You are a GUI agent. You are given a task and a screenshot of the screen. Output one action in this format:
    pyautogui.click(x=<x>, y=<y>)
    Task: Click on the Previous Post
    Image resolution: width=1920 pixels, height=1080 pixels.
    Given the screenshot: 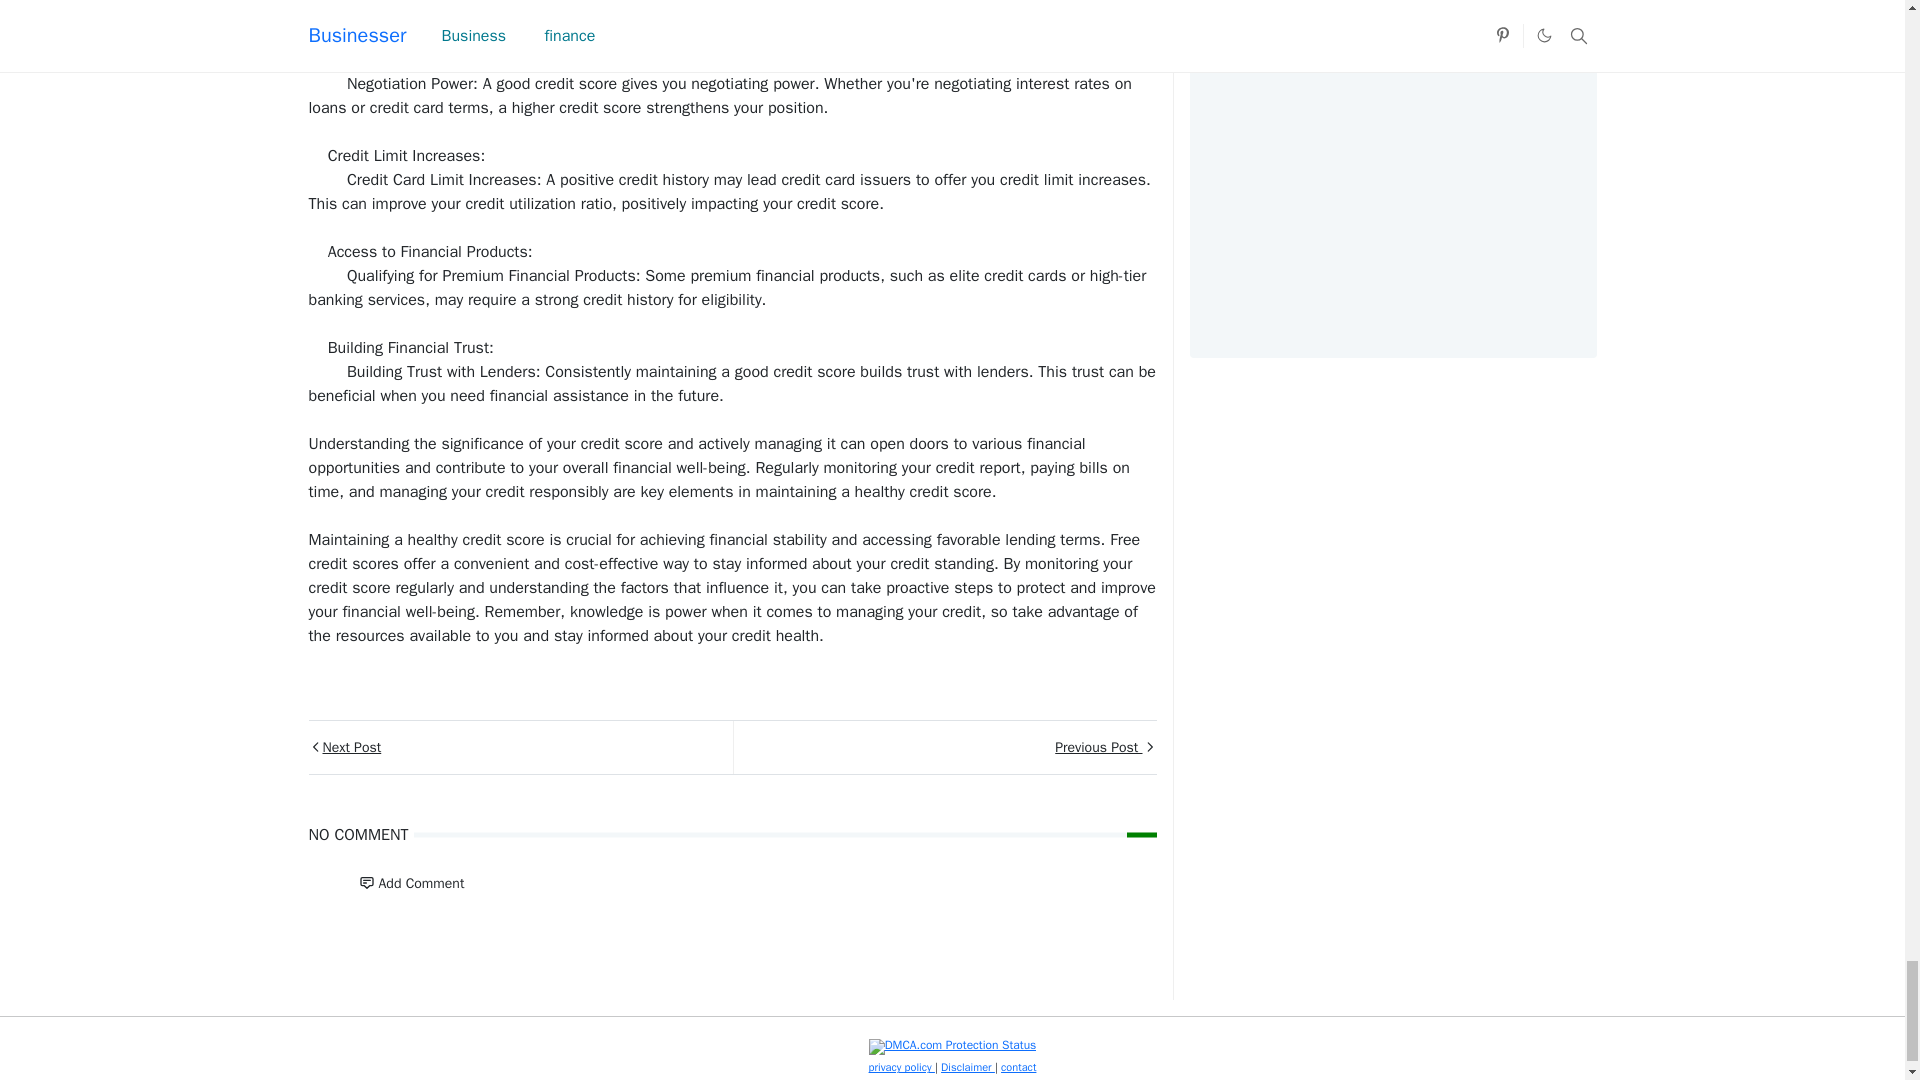 What is the action you would take?
    pyautogui.click(x=943, y=748)
    